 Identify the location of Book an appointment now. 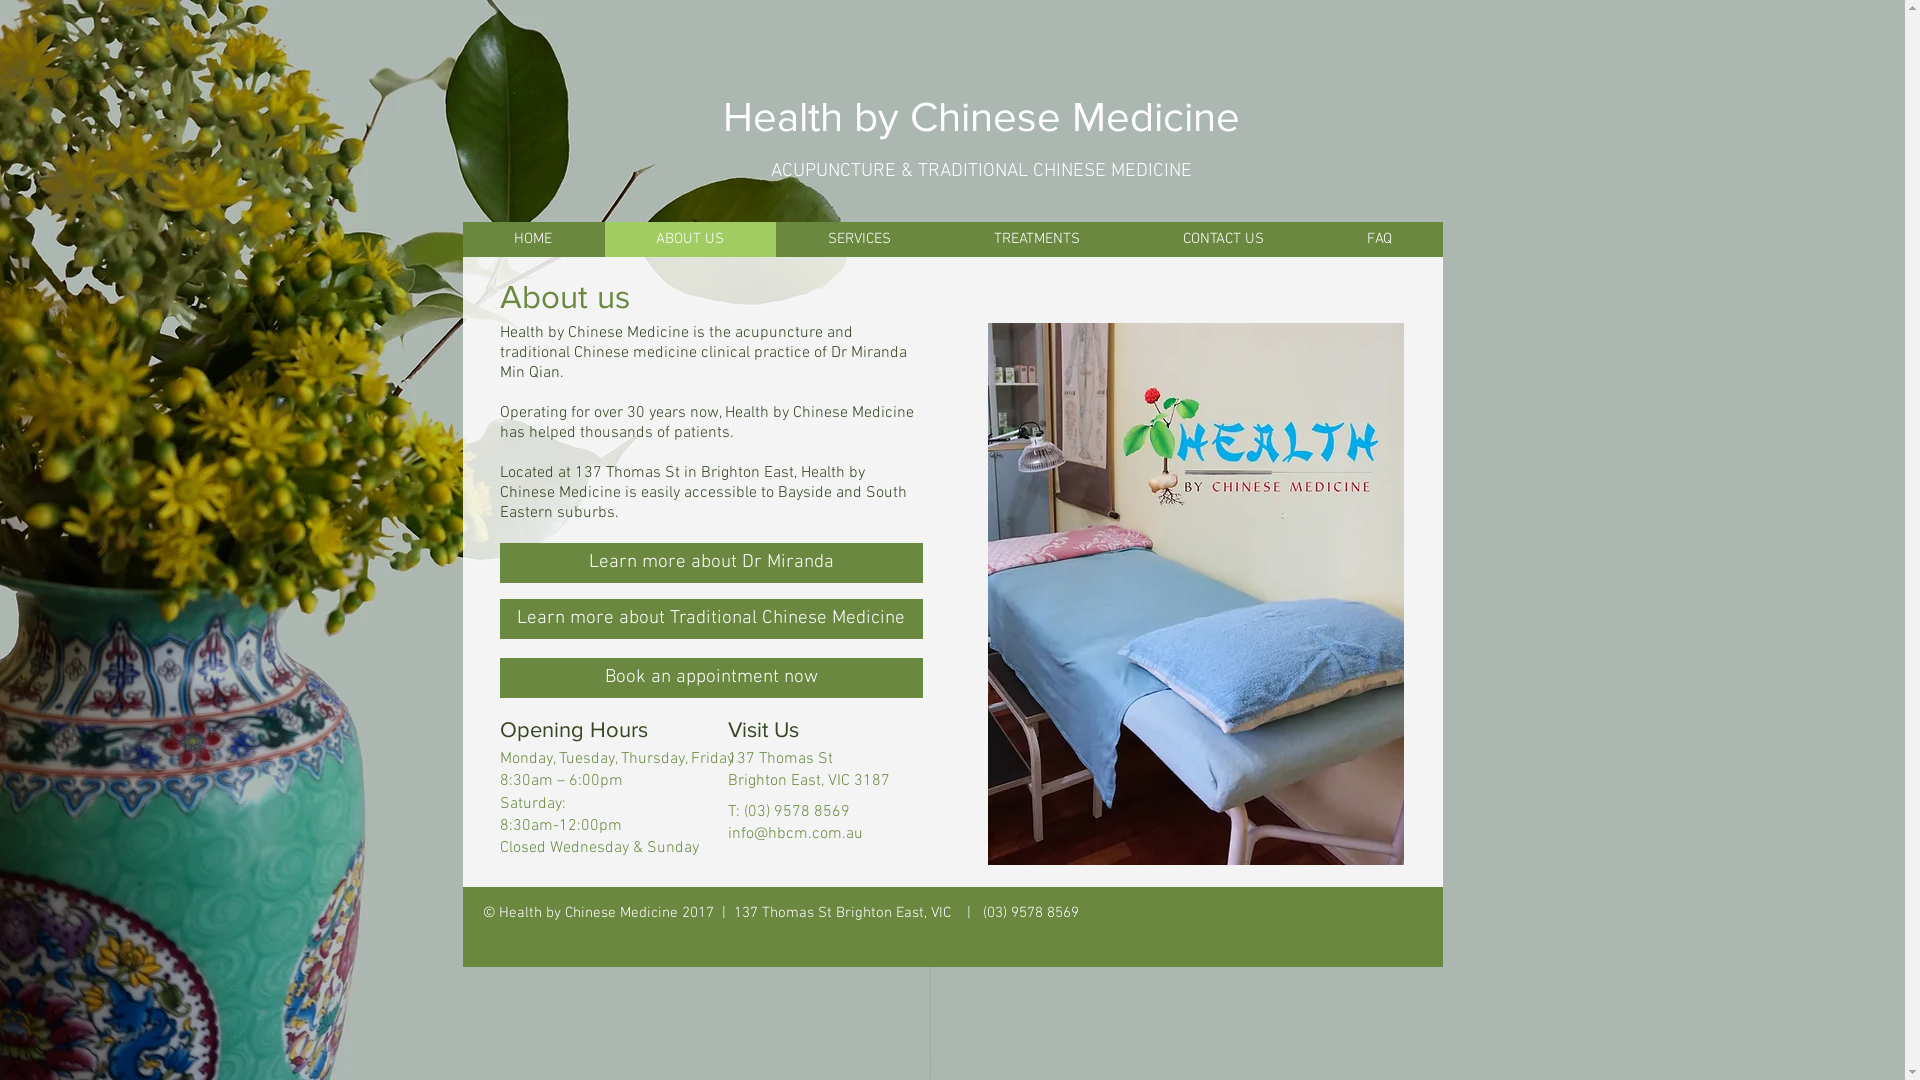
(712, 678).